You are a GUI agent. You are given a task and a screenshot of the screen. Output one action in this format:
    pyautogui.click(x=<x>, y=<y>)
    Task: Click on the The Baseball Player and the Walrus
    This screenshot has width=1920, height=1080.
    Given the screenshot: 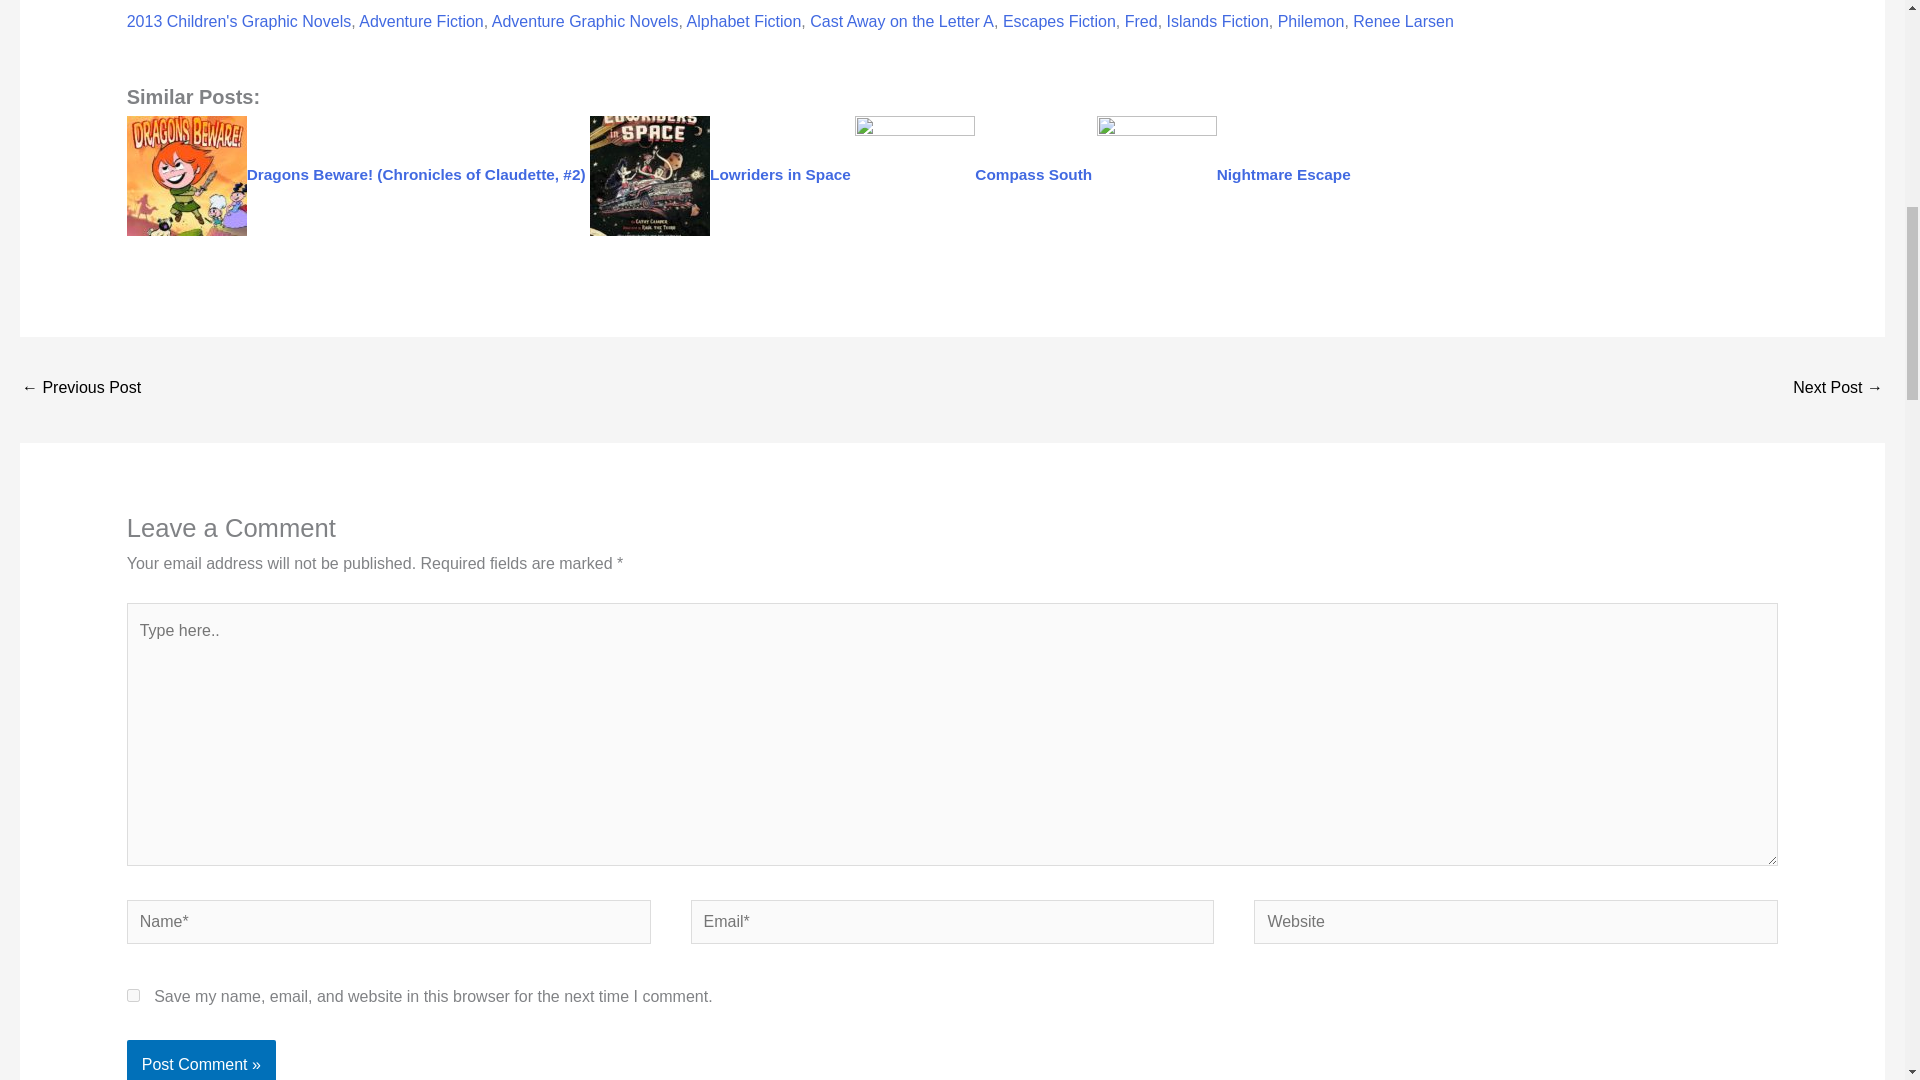 What is the action you would take?
    pyautogui.click(x=80, y=390)
    